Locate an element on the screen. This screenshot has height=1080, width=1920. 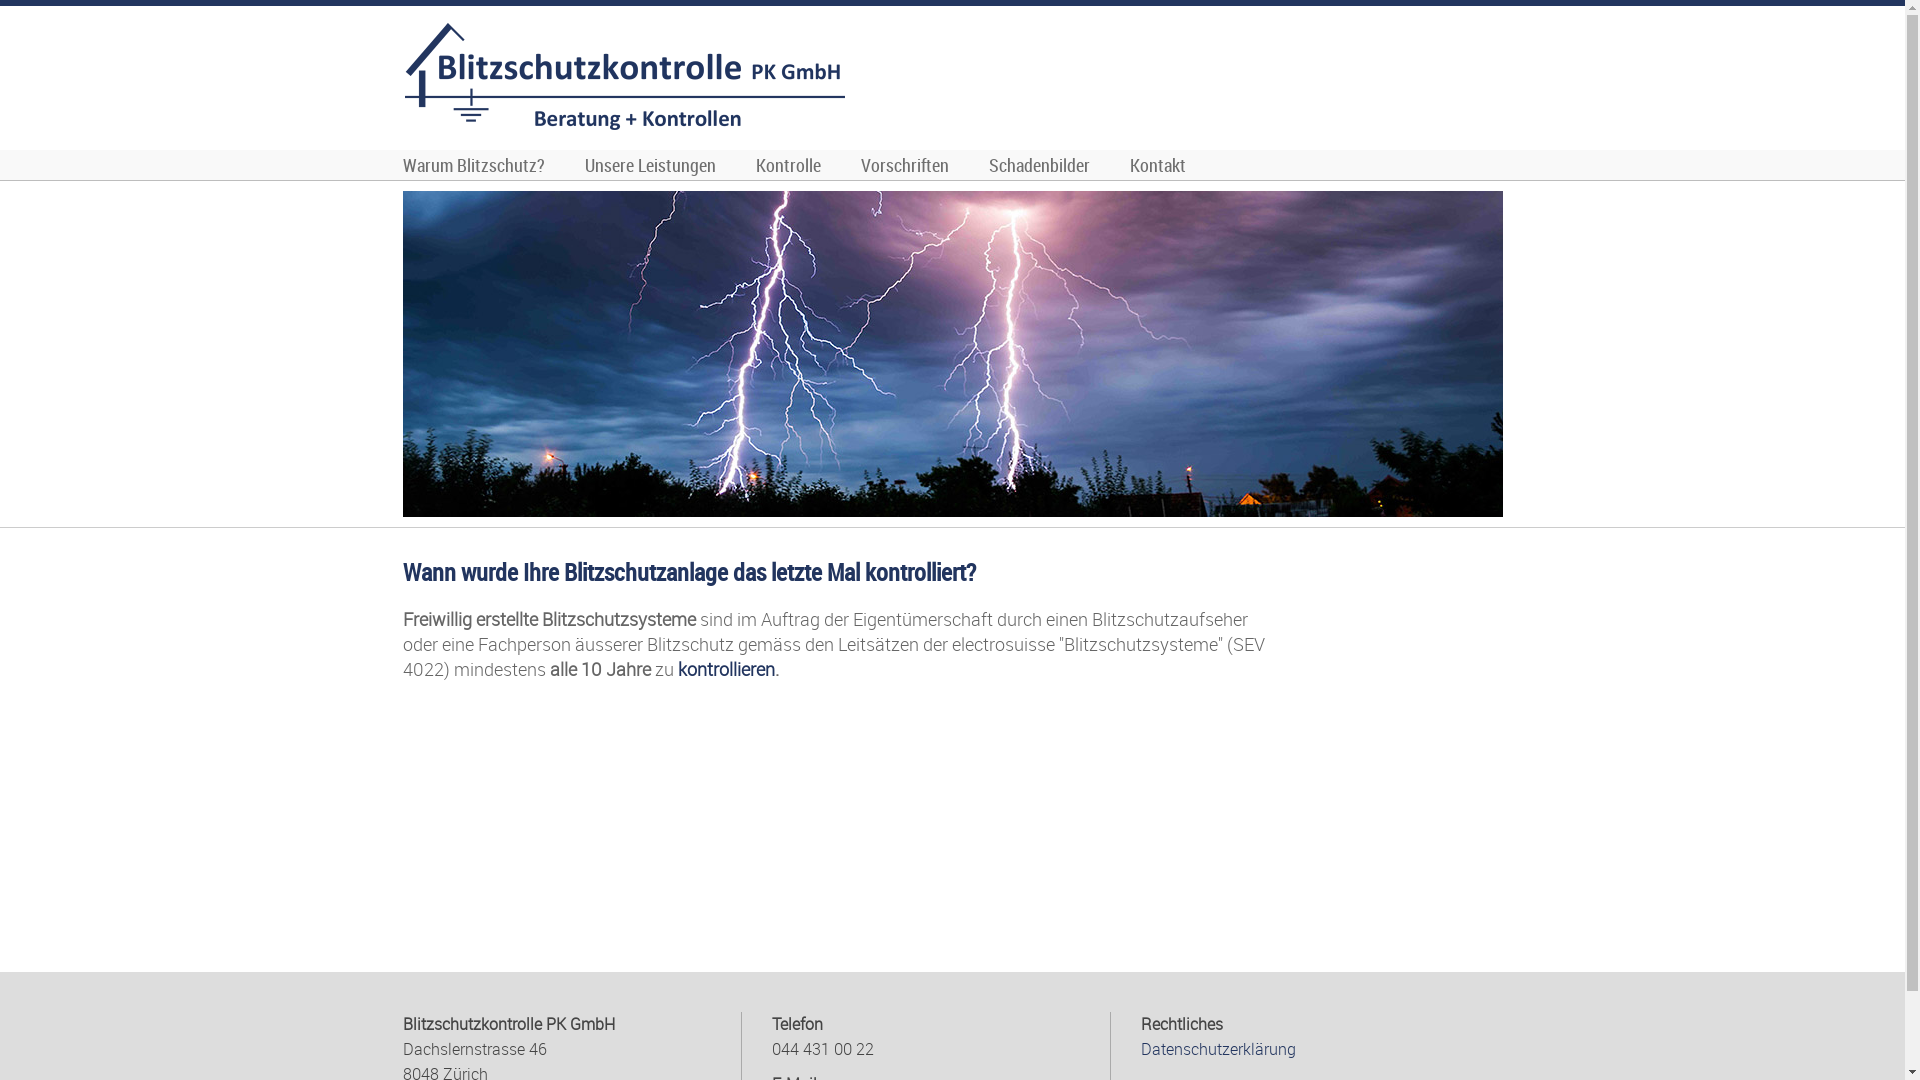
Warum Blitzschutz? is located at coordinates (473, 165).